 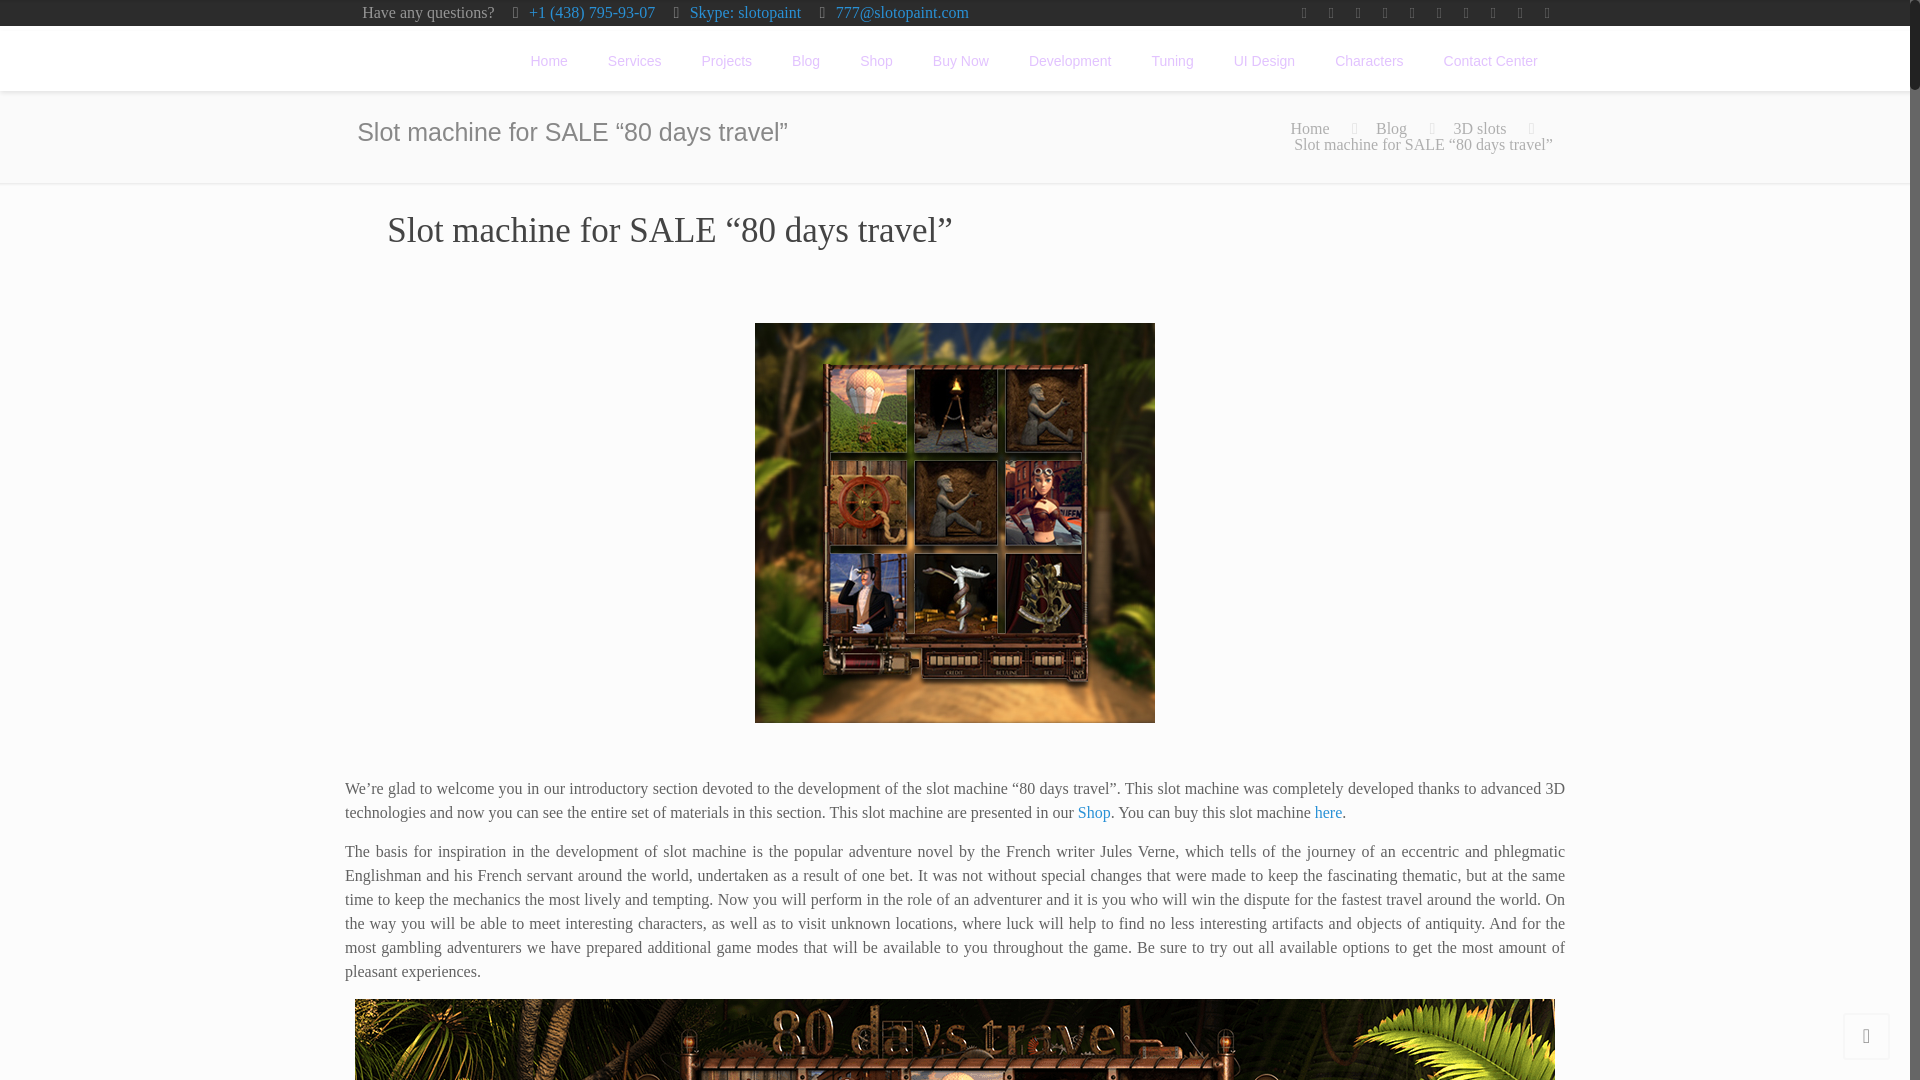 What do you see at coordinates (1490, 60) in the screenshot?
I see `Contact Center` at bounding box center [1490, 60].